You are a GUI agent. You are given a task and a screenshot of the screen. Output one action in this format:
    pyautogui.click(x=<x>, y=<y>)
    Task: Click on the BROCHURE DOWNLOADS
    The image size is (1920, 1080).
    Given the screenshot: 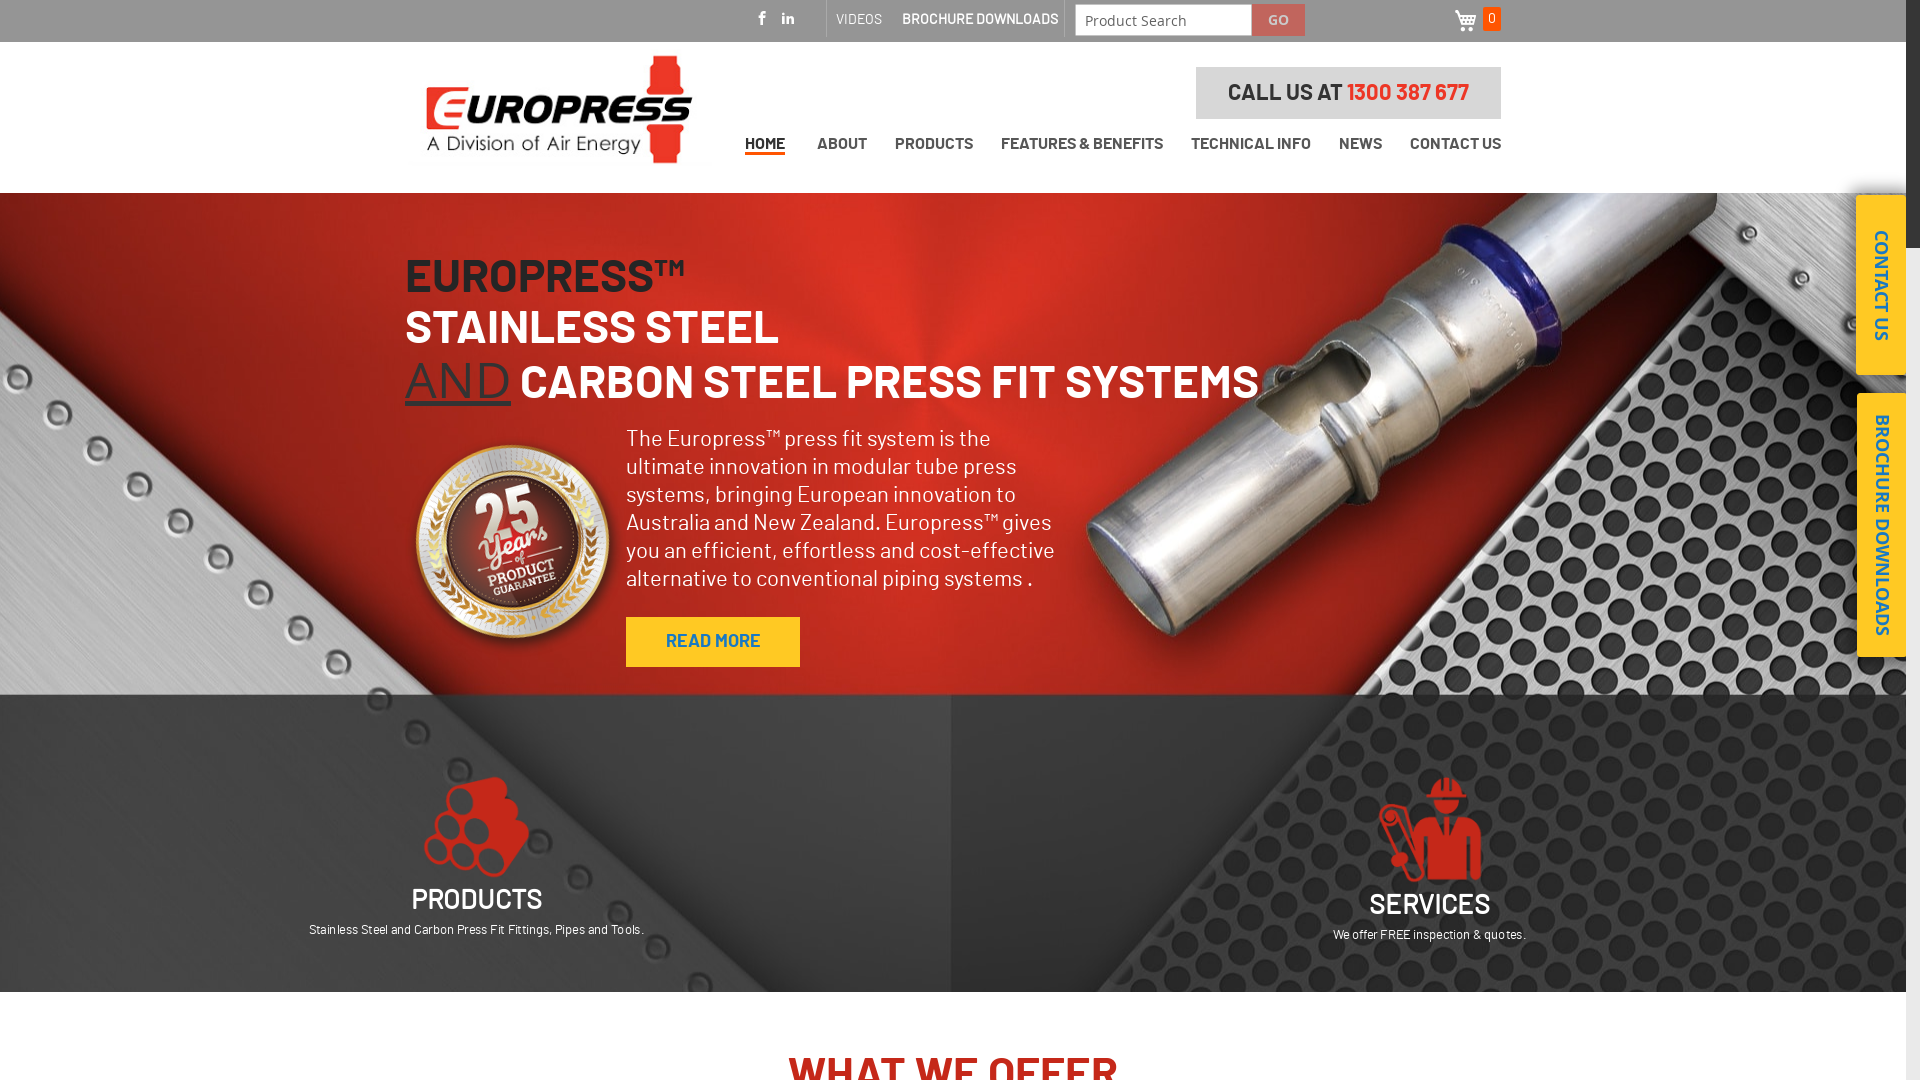 What is the action you would take?
    pyautogui.click(x=980, y=20)
    